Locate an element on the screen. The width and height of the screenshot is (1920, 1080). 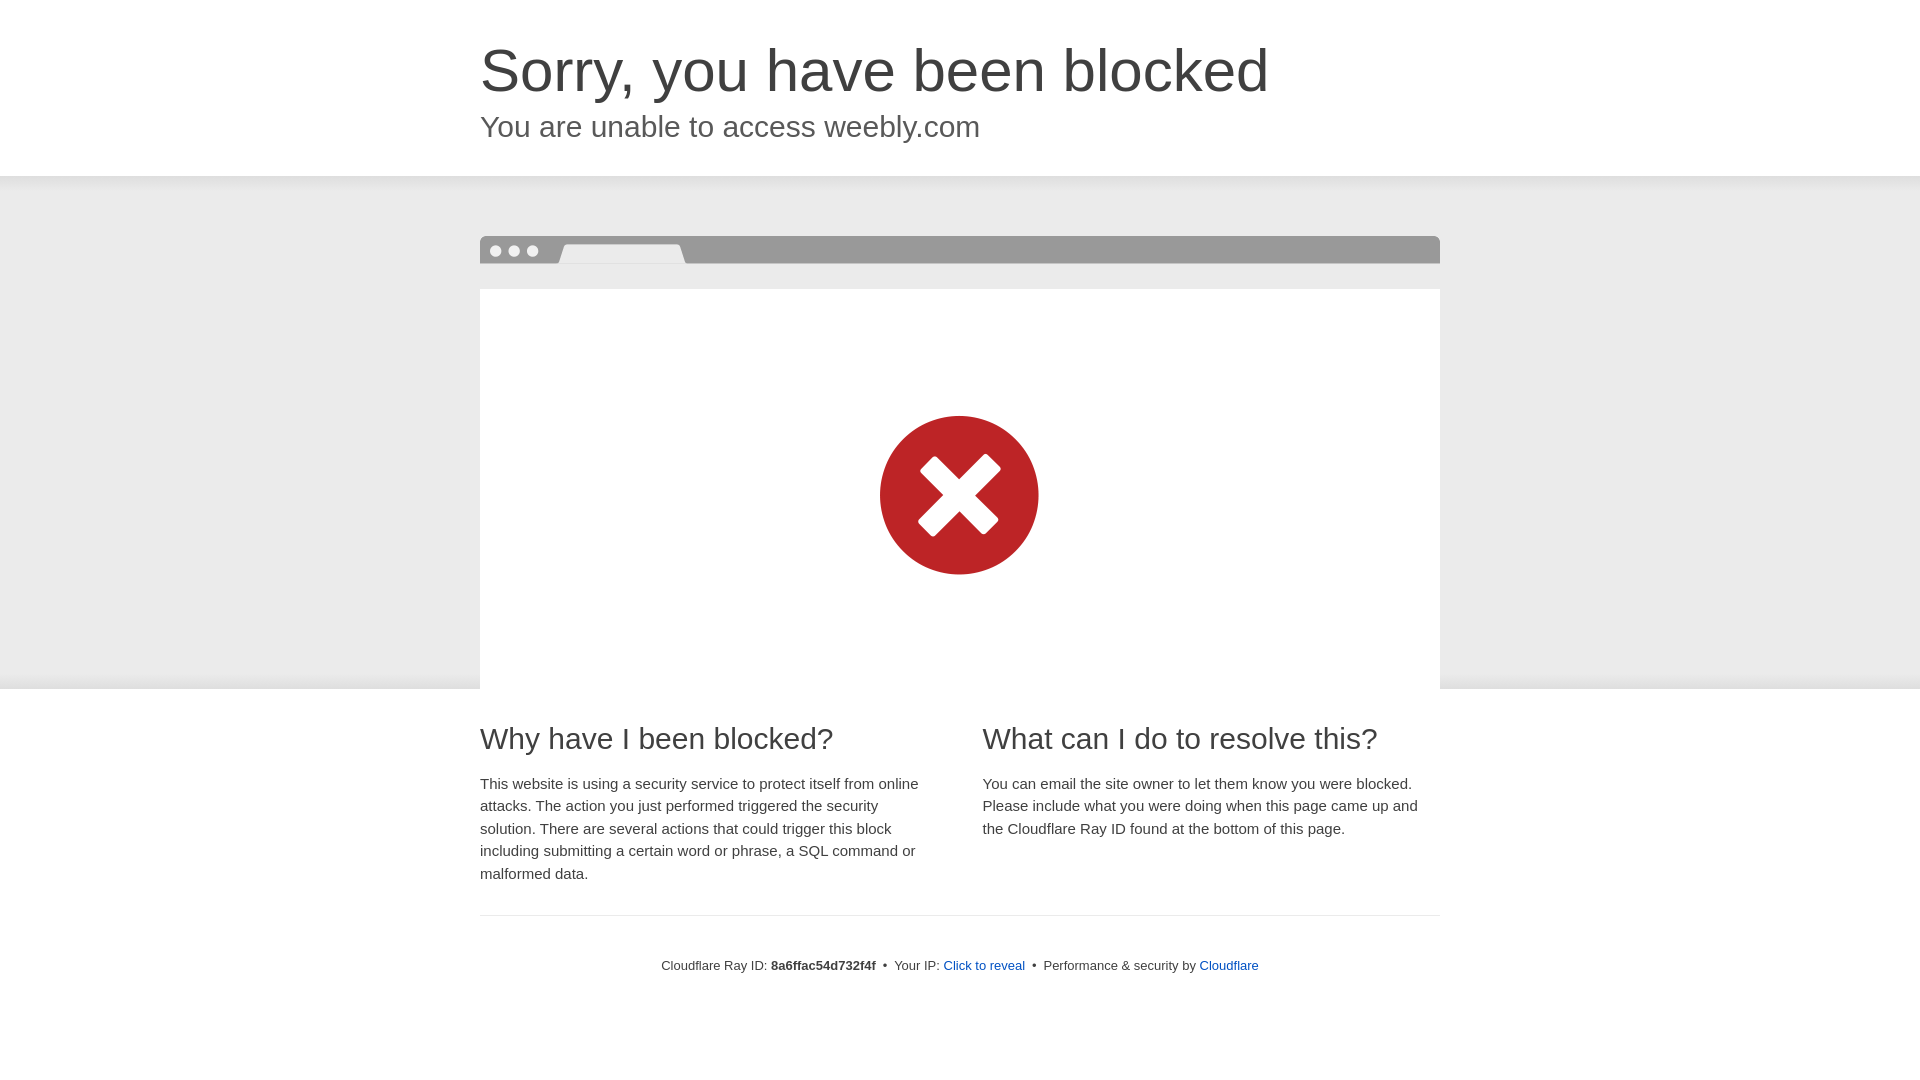
Click to reveal is located at coordinates (984, 966).